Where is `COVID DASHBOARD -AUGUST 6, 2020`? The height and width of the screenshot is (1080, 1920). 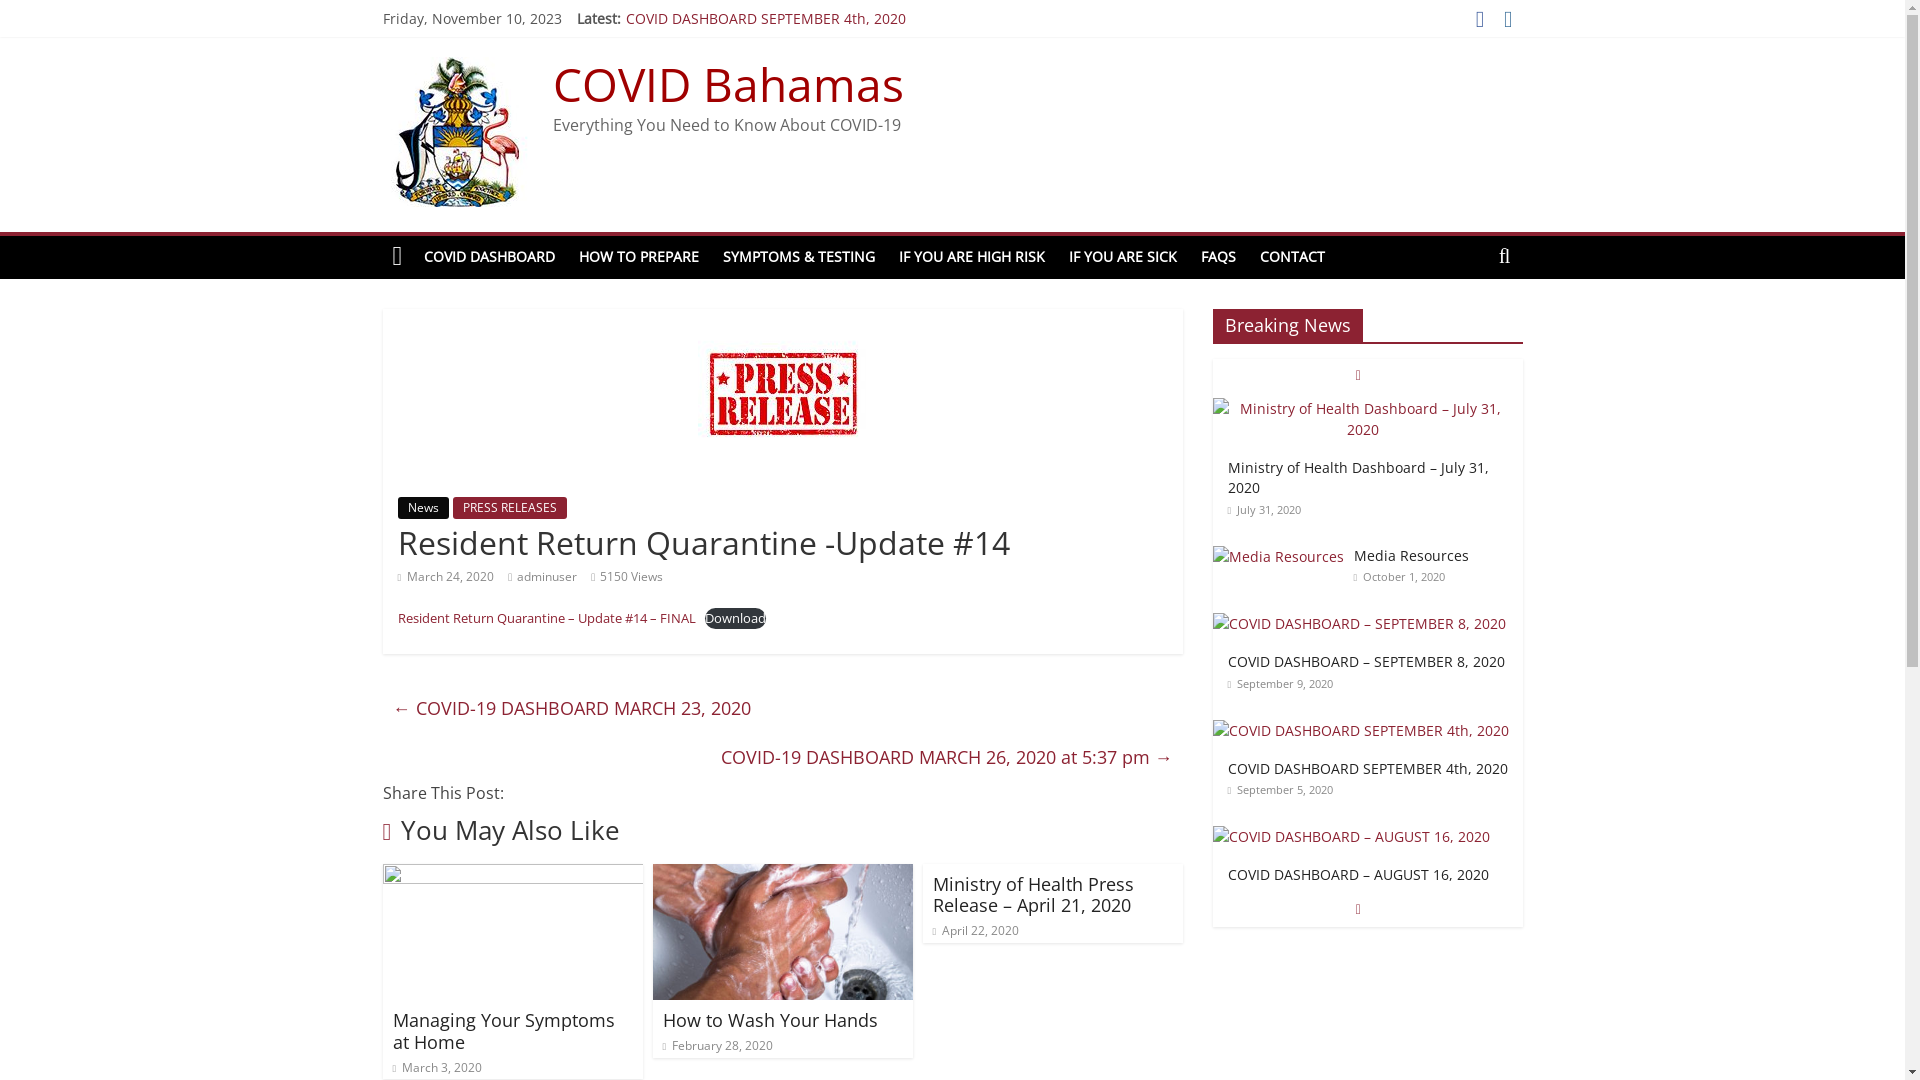 COVID DASHBOARD -AUGUST 6, 2020 is located at coordinates (1368, 427).